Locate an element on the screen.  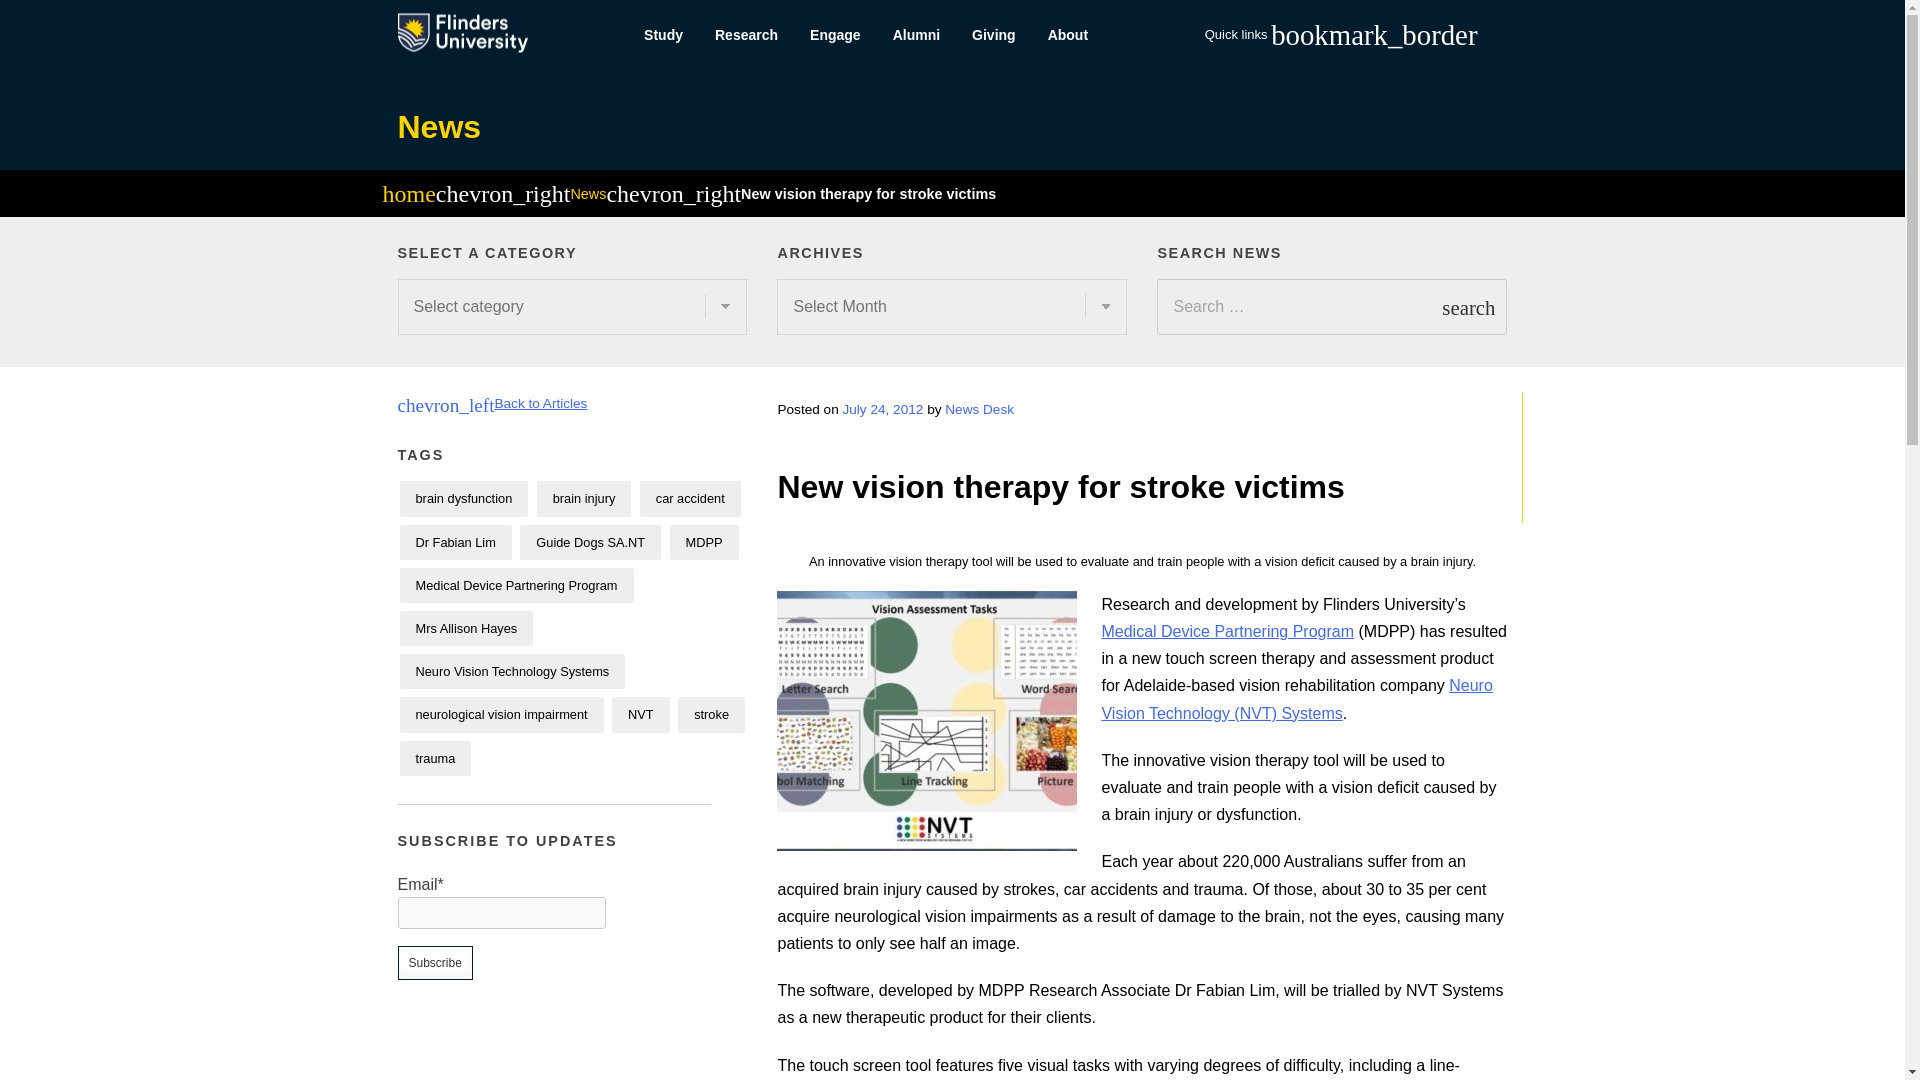
News is located at coordinates (588, 193).